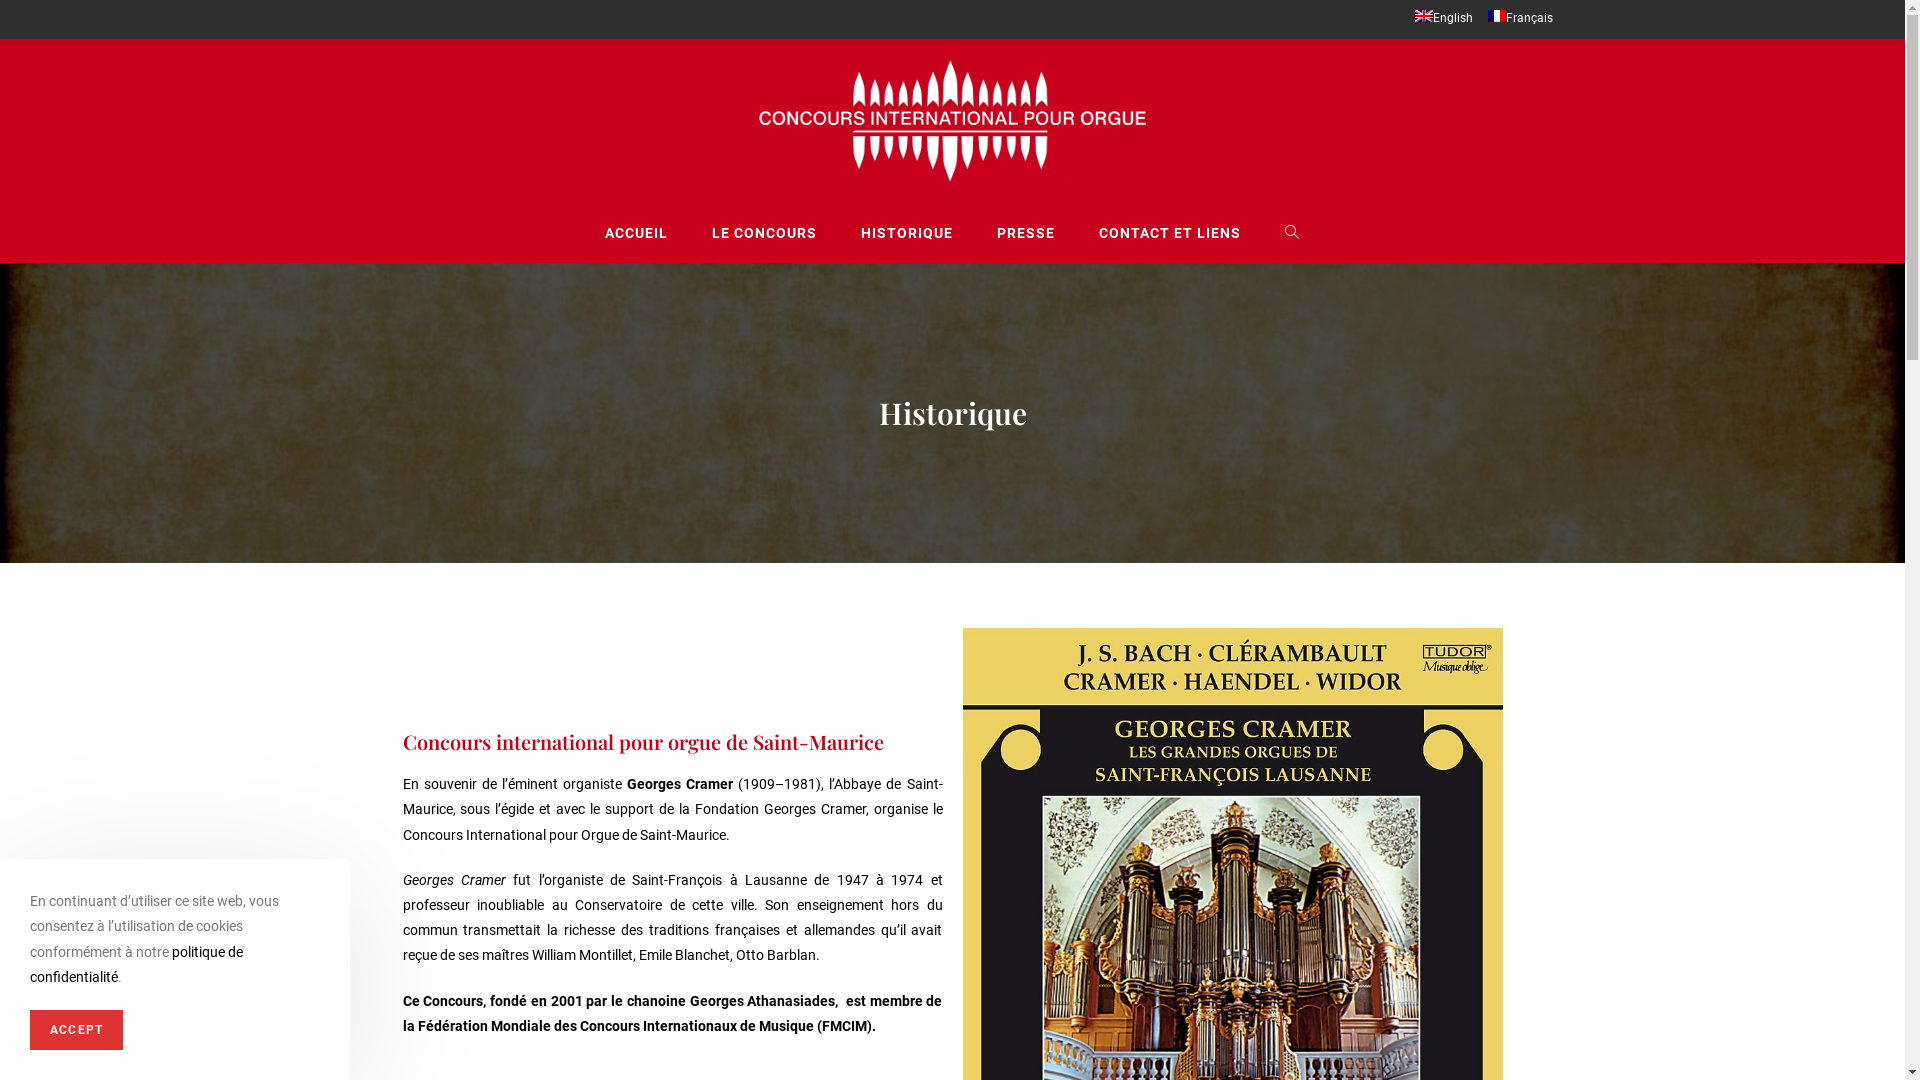 This screenshot has width=1920, height=1080. I want to click on ACCUEIL, so click(636, 233).